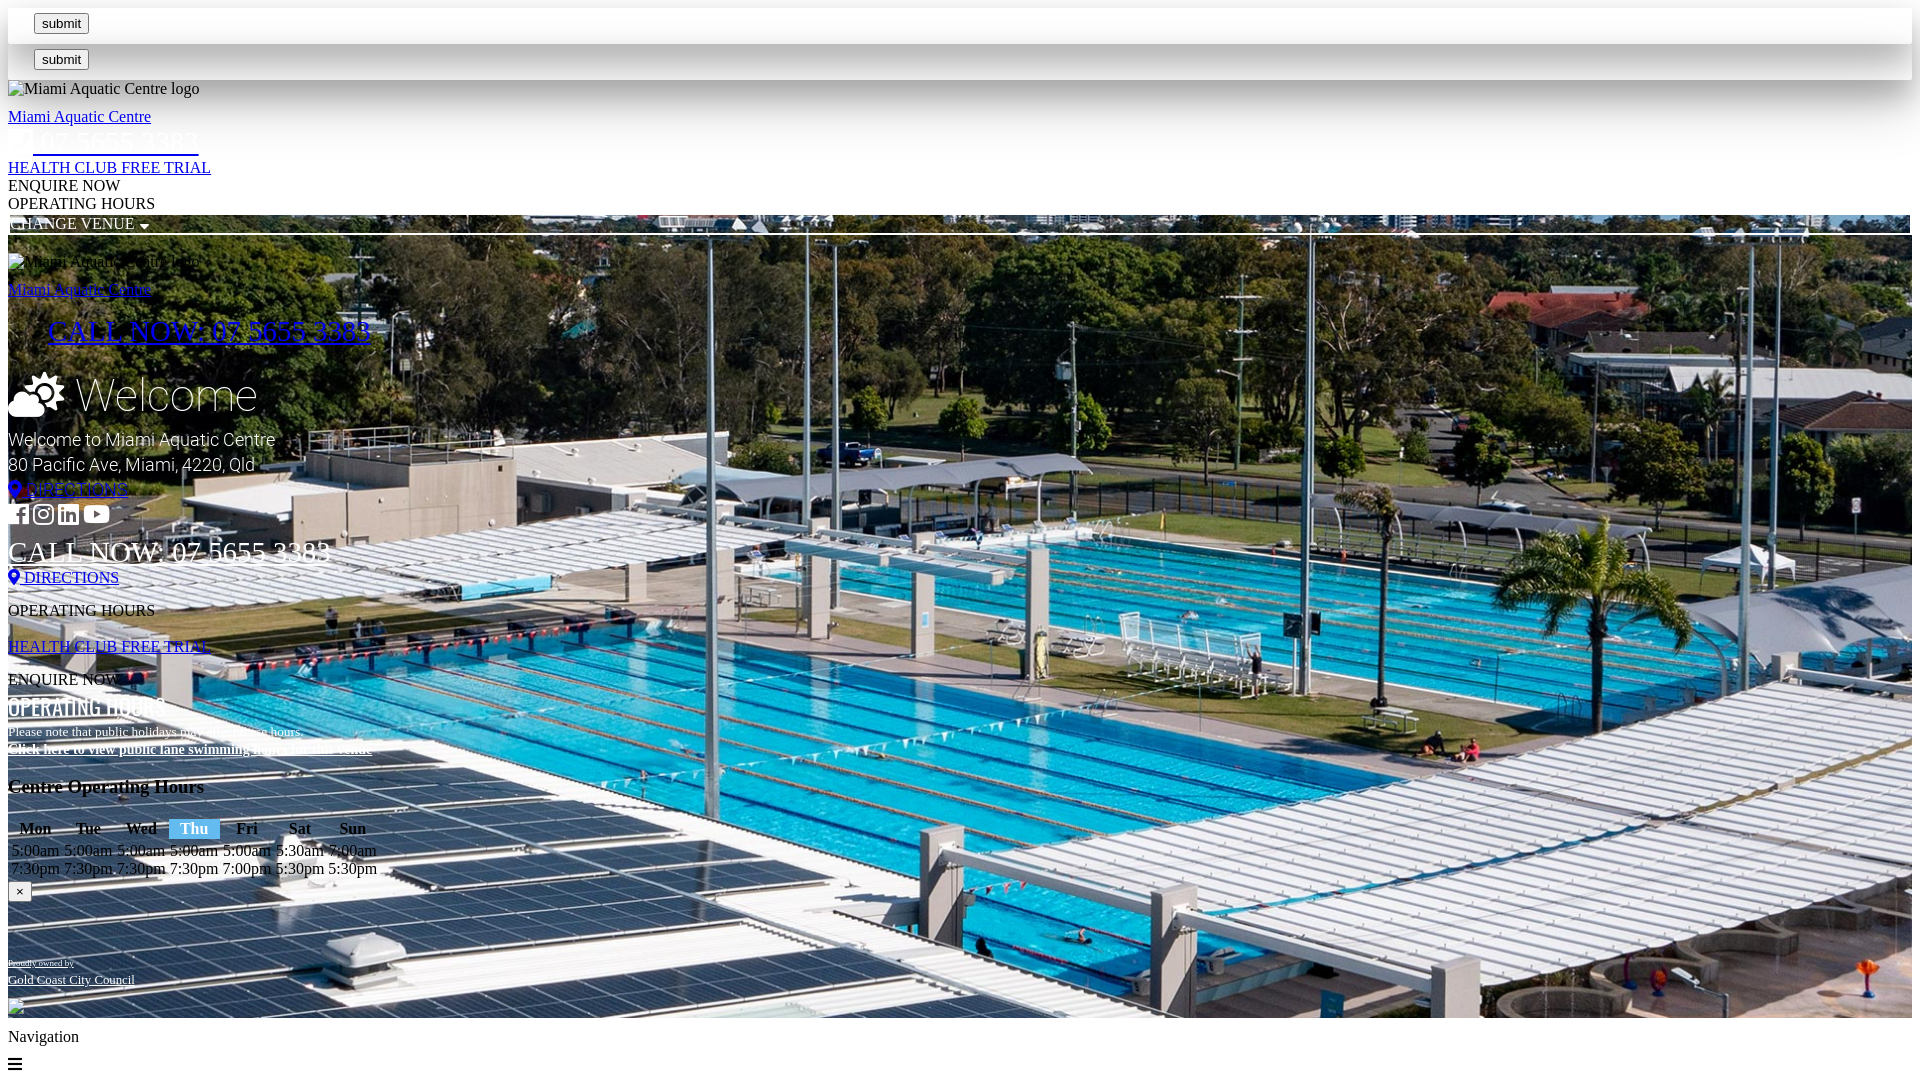 This screenshot has height=1080, width=1920. Describe the element at coordinates (110, 646) in the screenshot. I see `HEALTH CLUB FREE TRIAL` at that location.